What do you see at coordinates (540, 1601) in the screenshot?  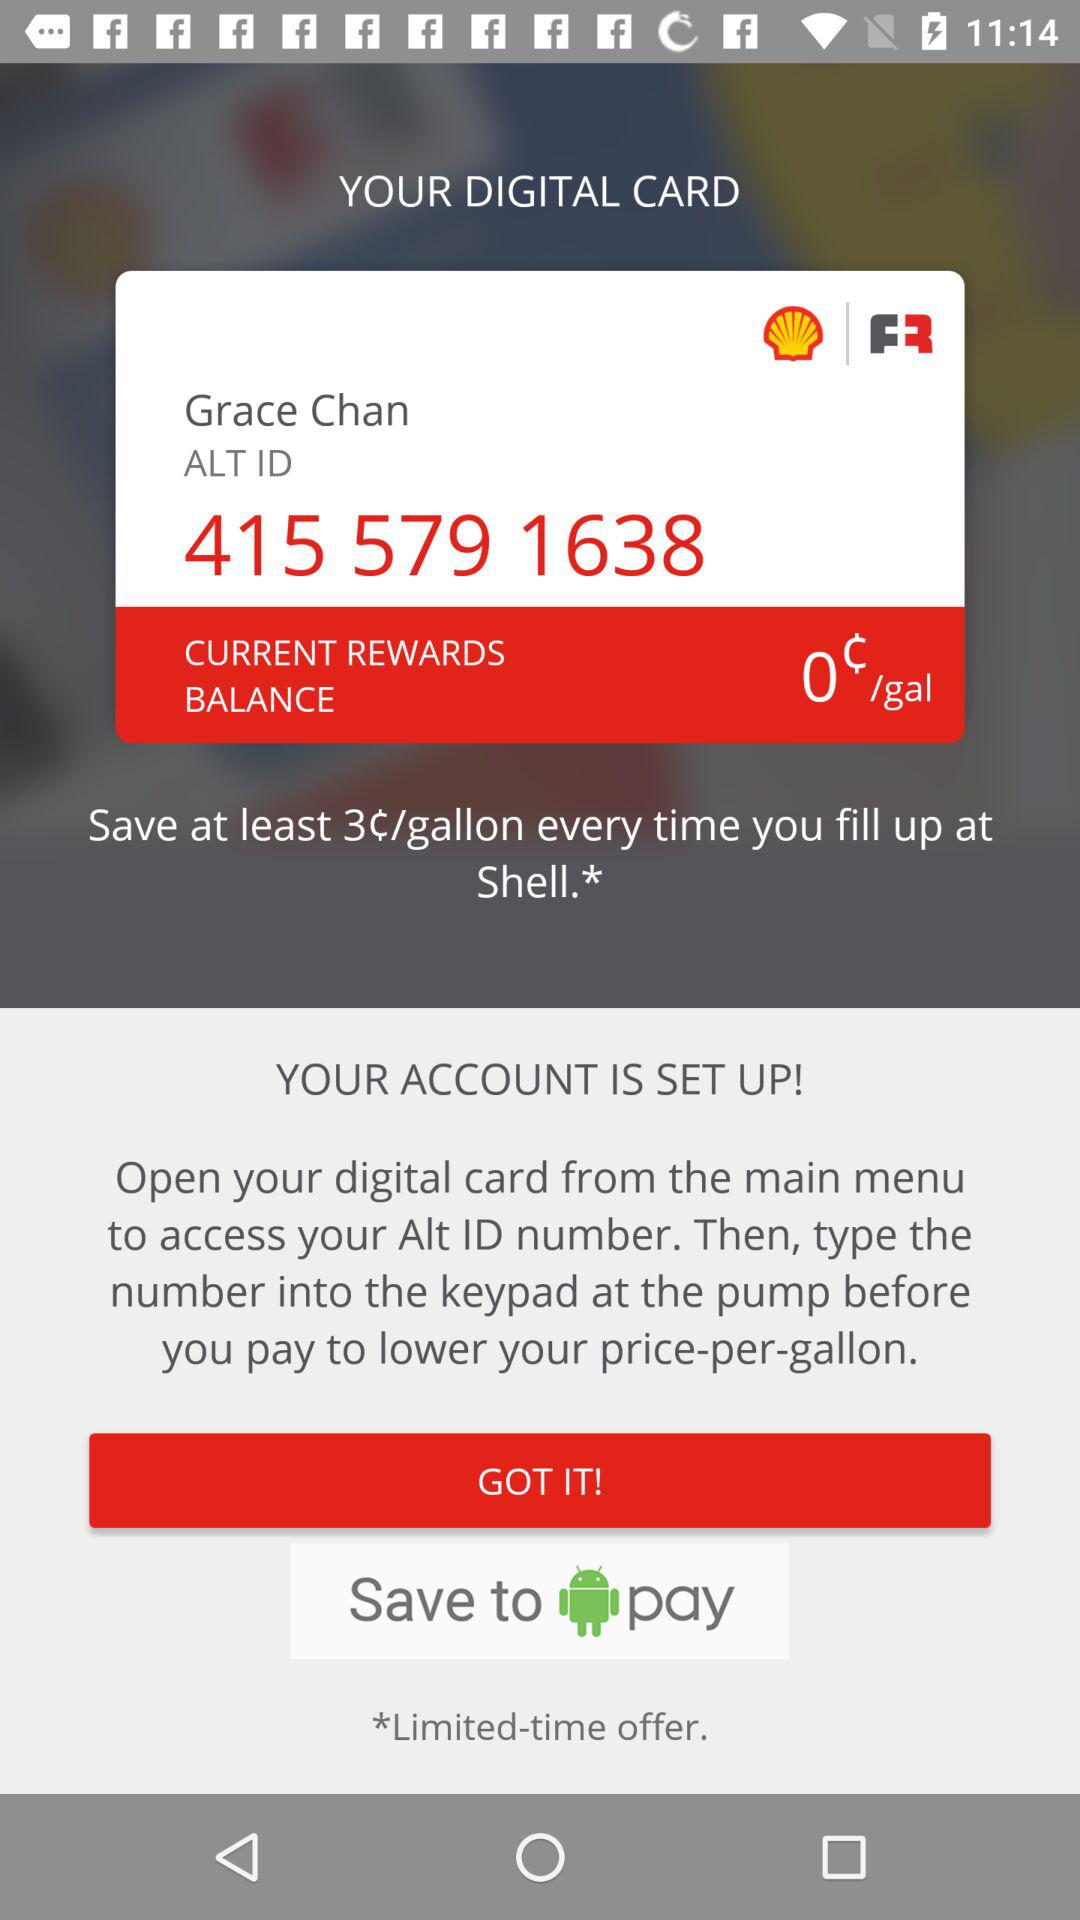 I see `save to android pay` at bounding box center [540, 1601].